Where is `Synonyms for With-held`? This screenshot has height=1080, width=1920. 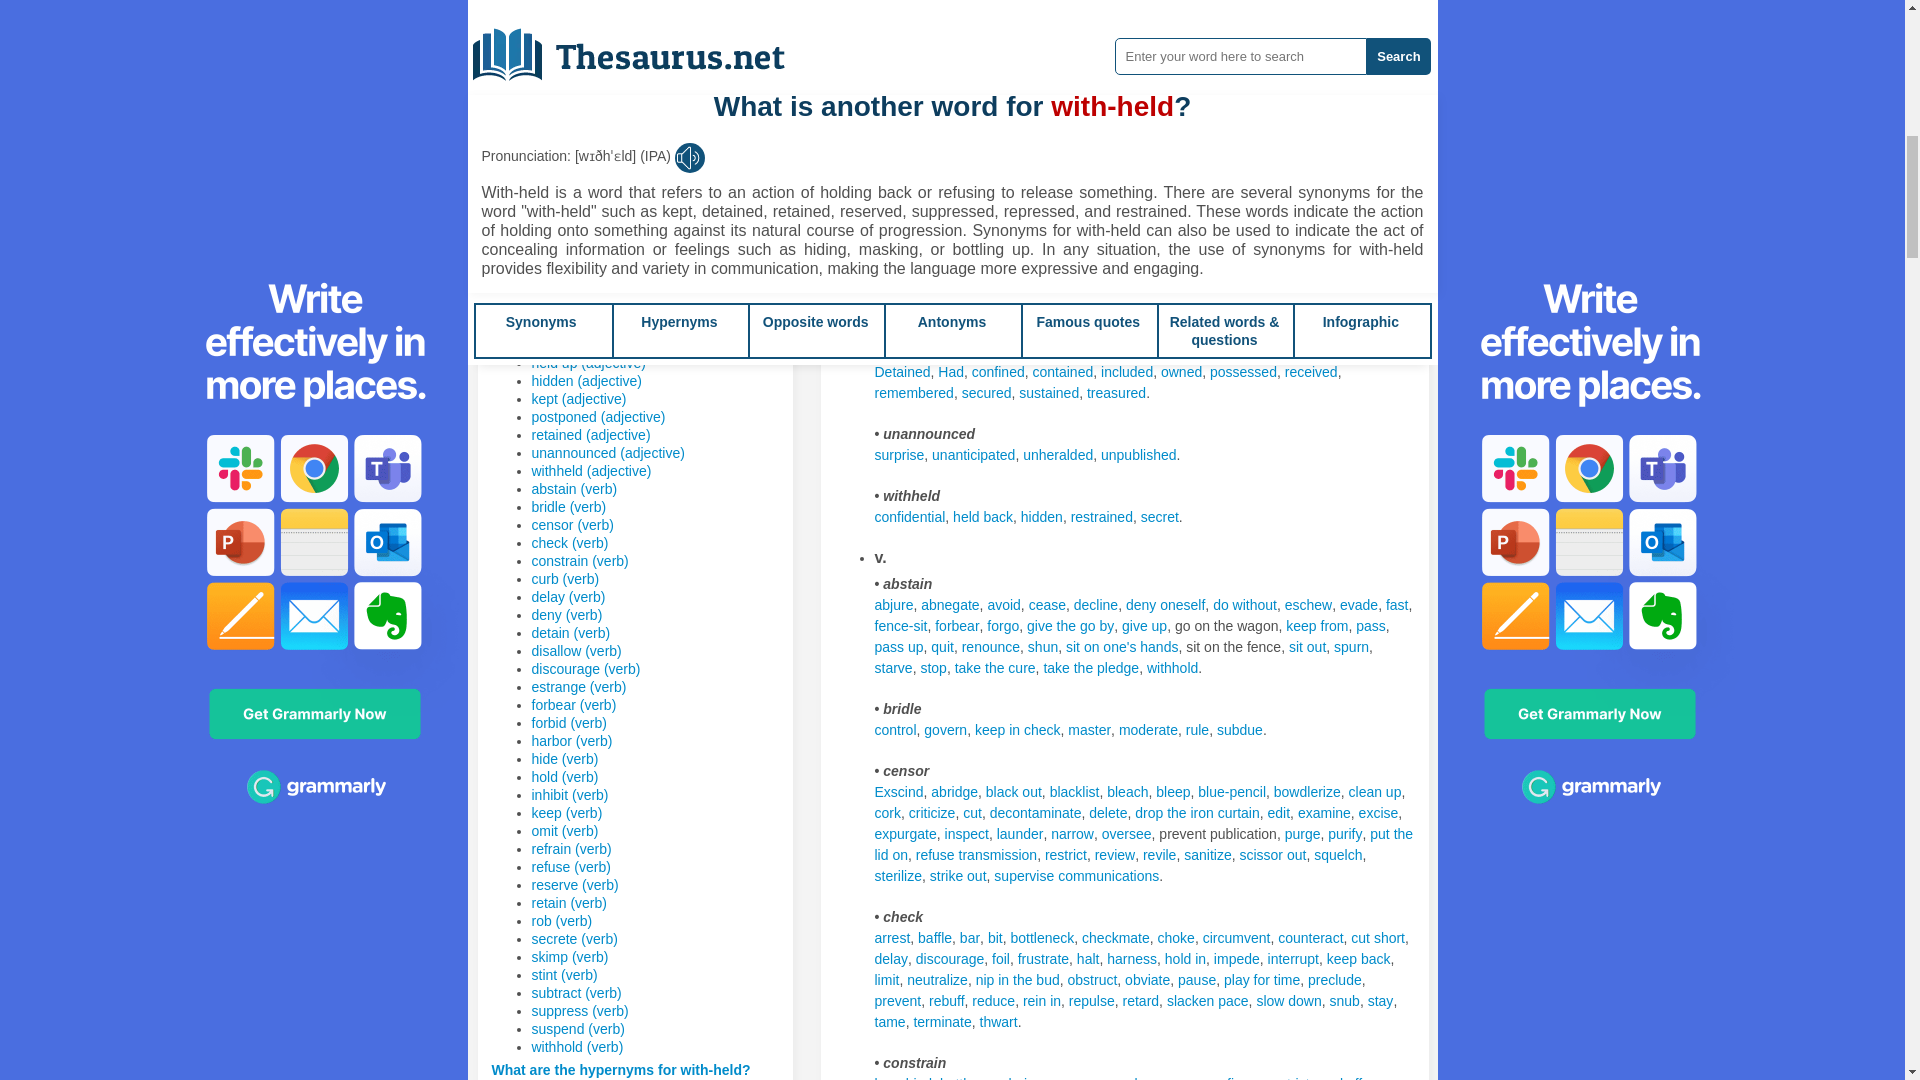
Synonyms for With-held is located at coordinates (1203, 102).